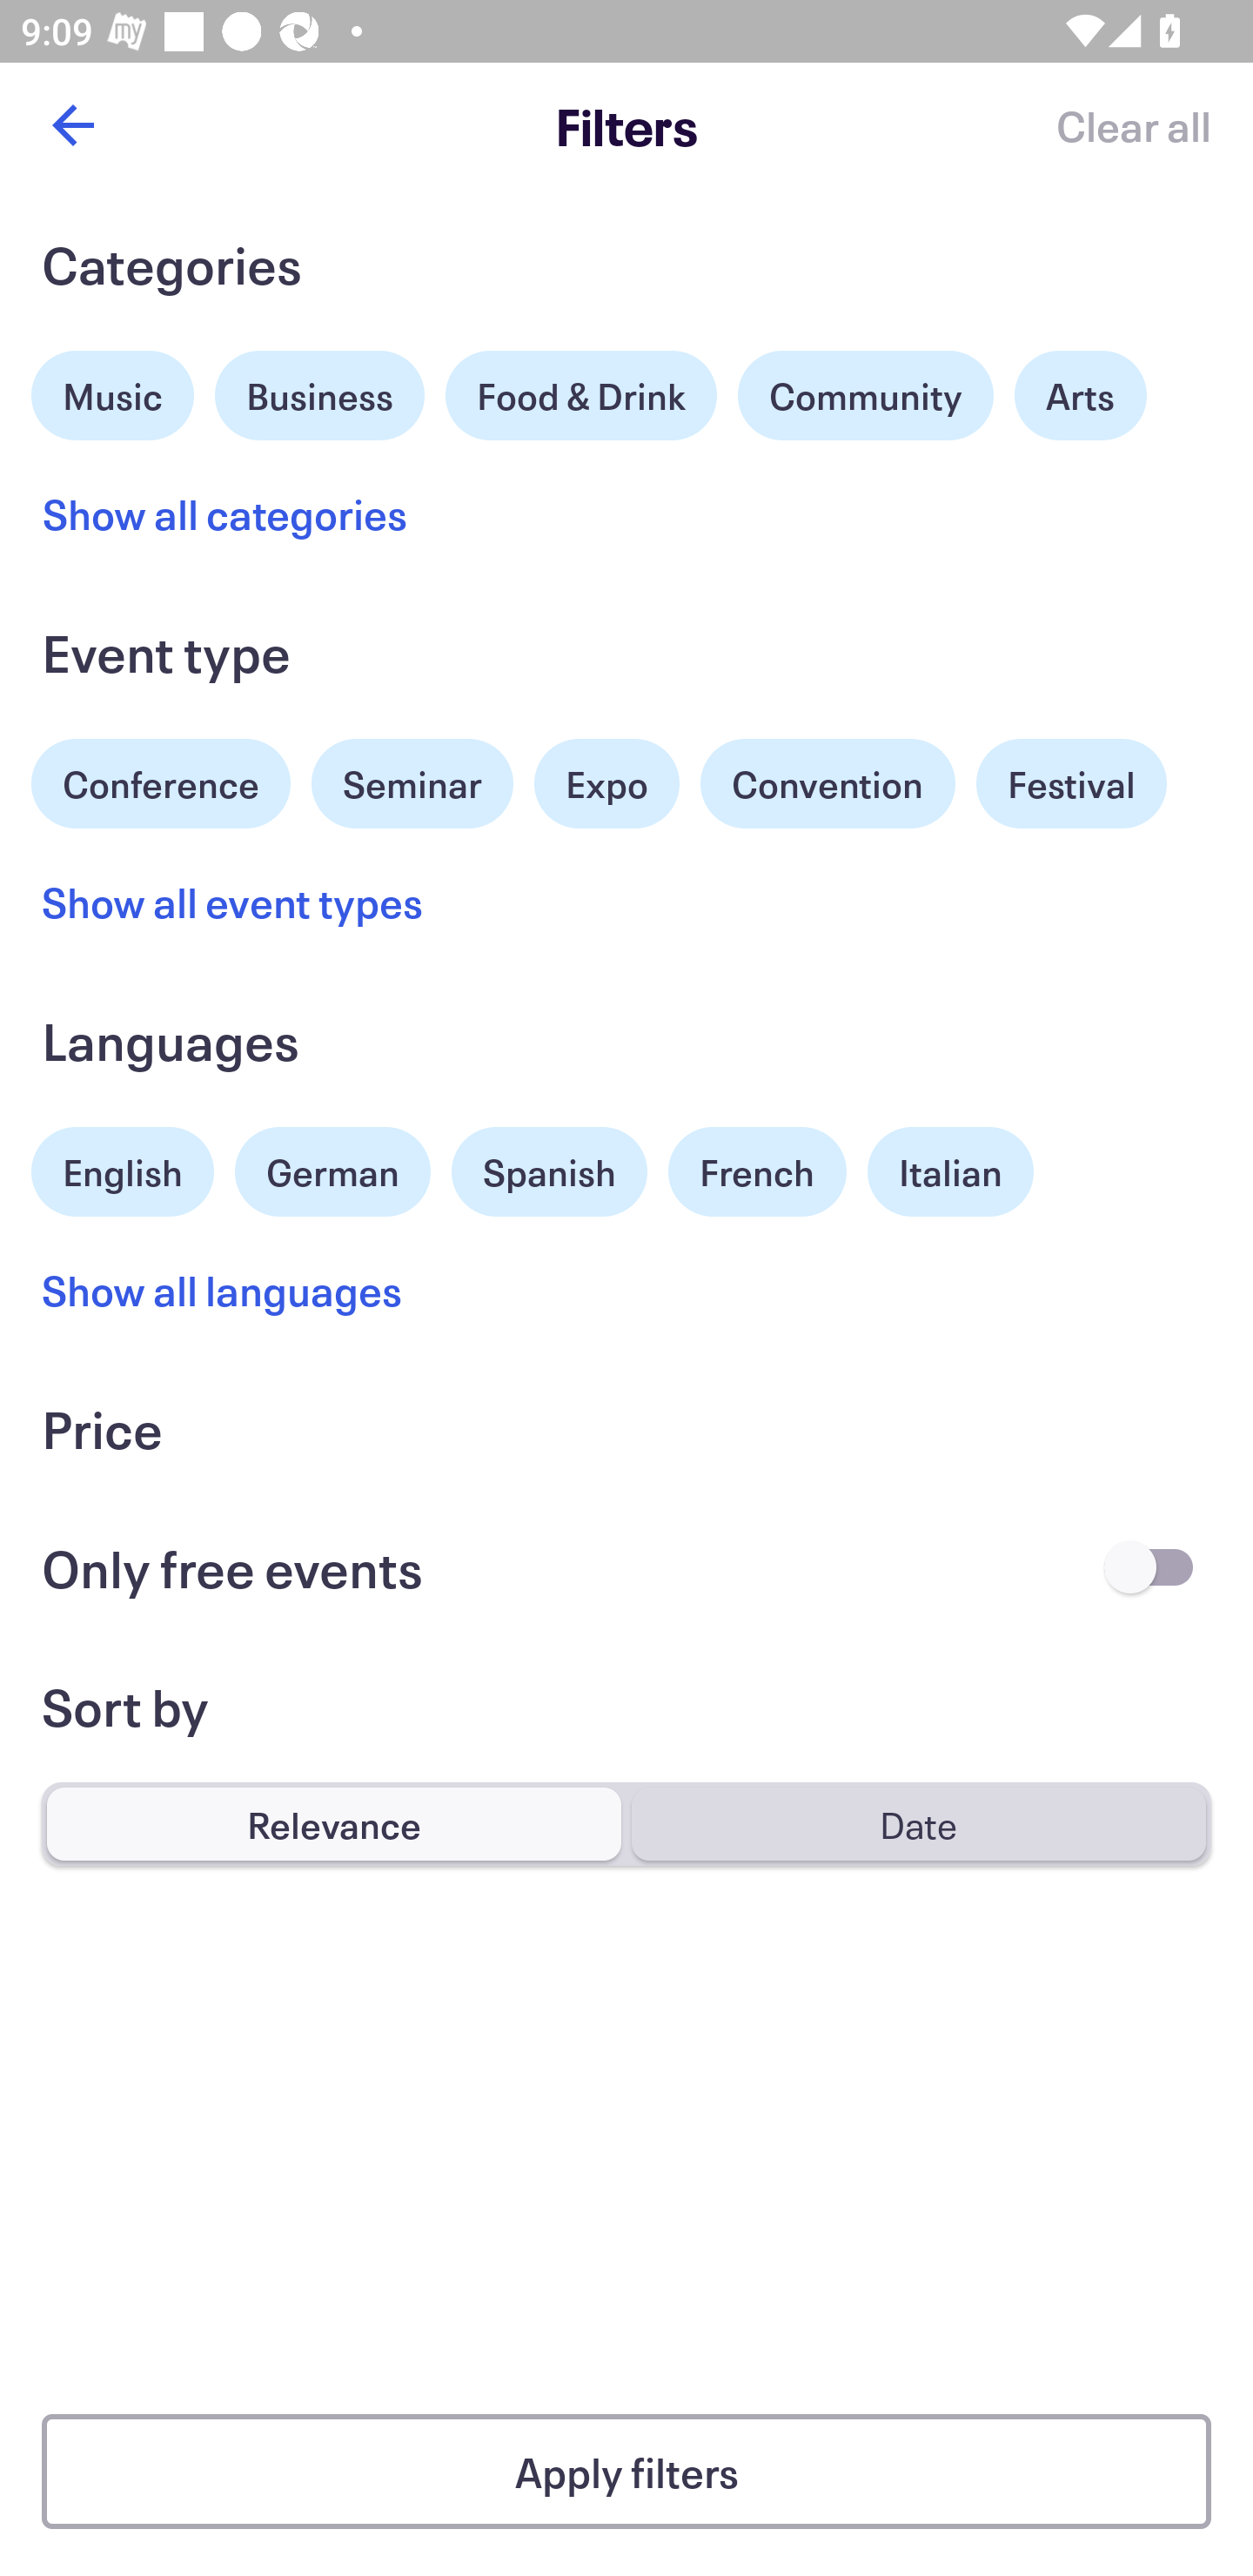  I want to click on Community, so click(865, 395).